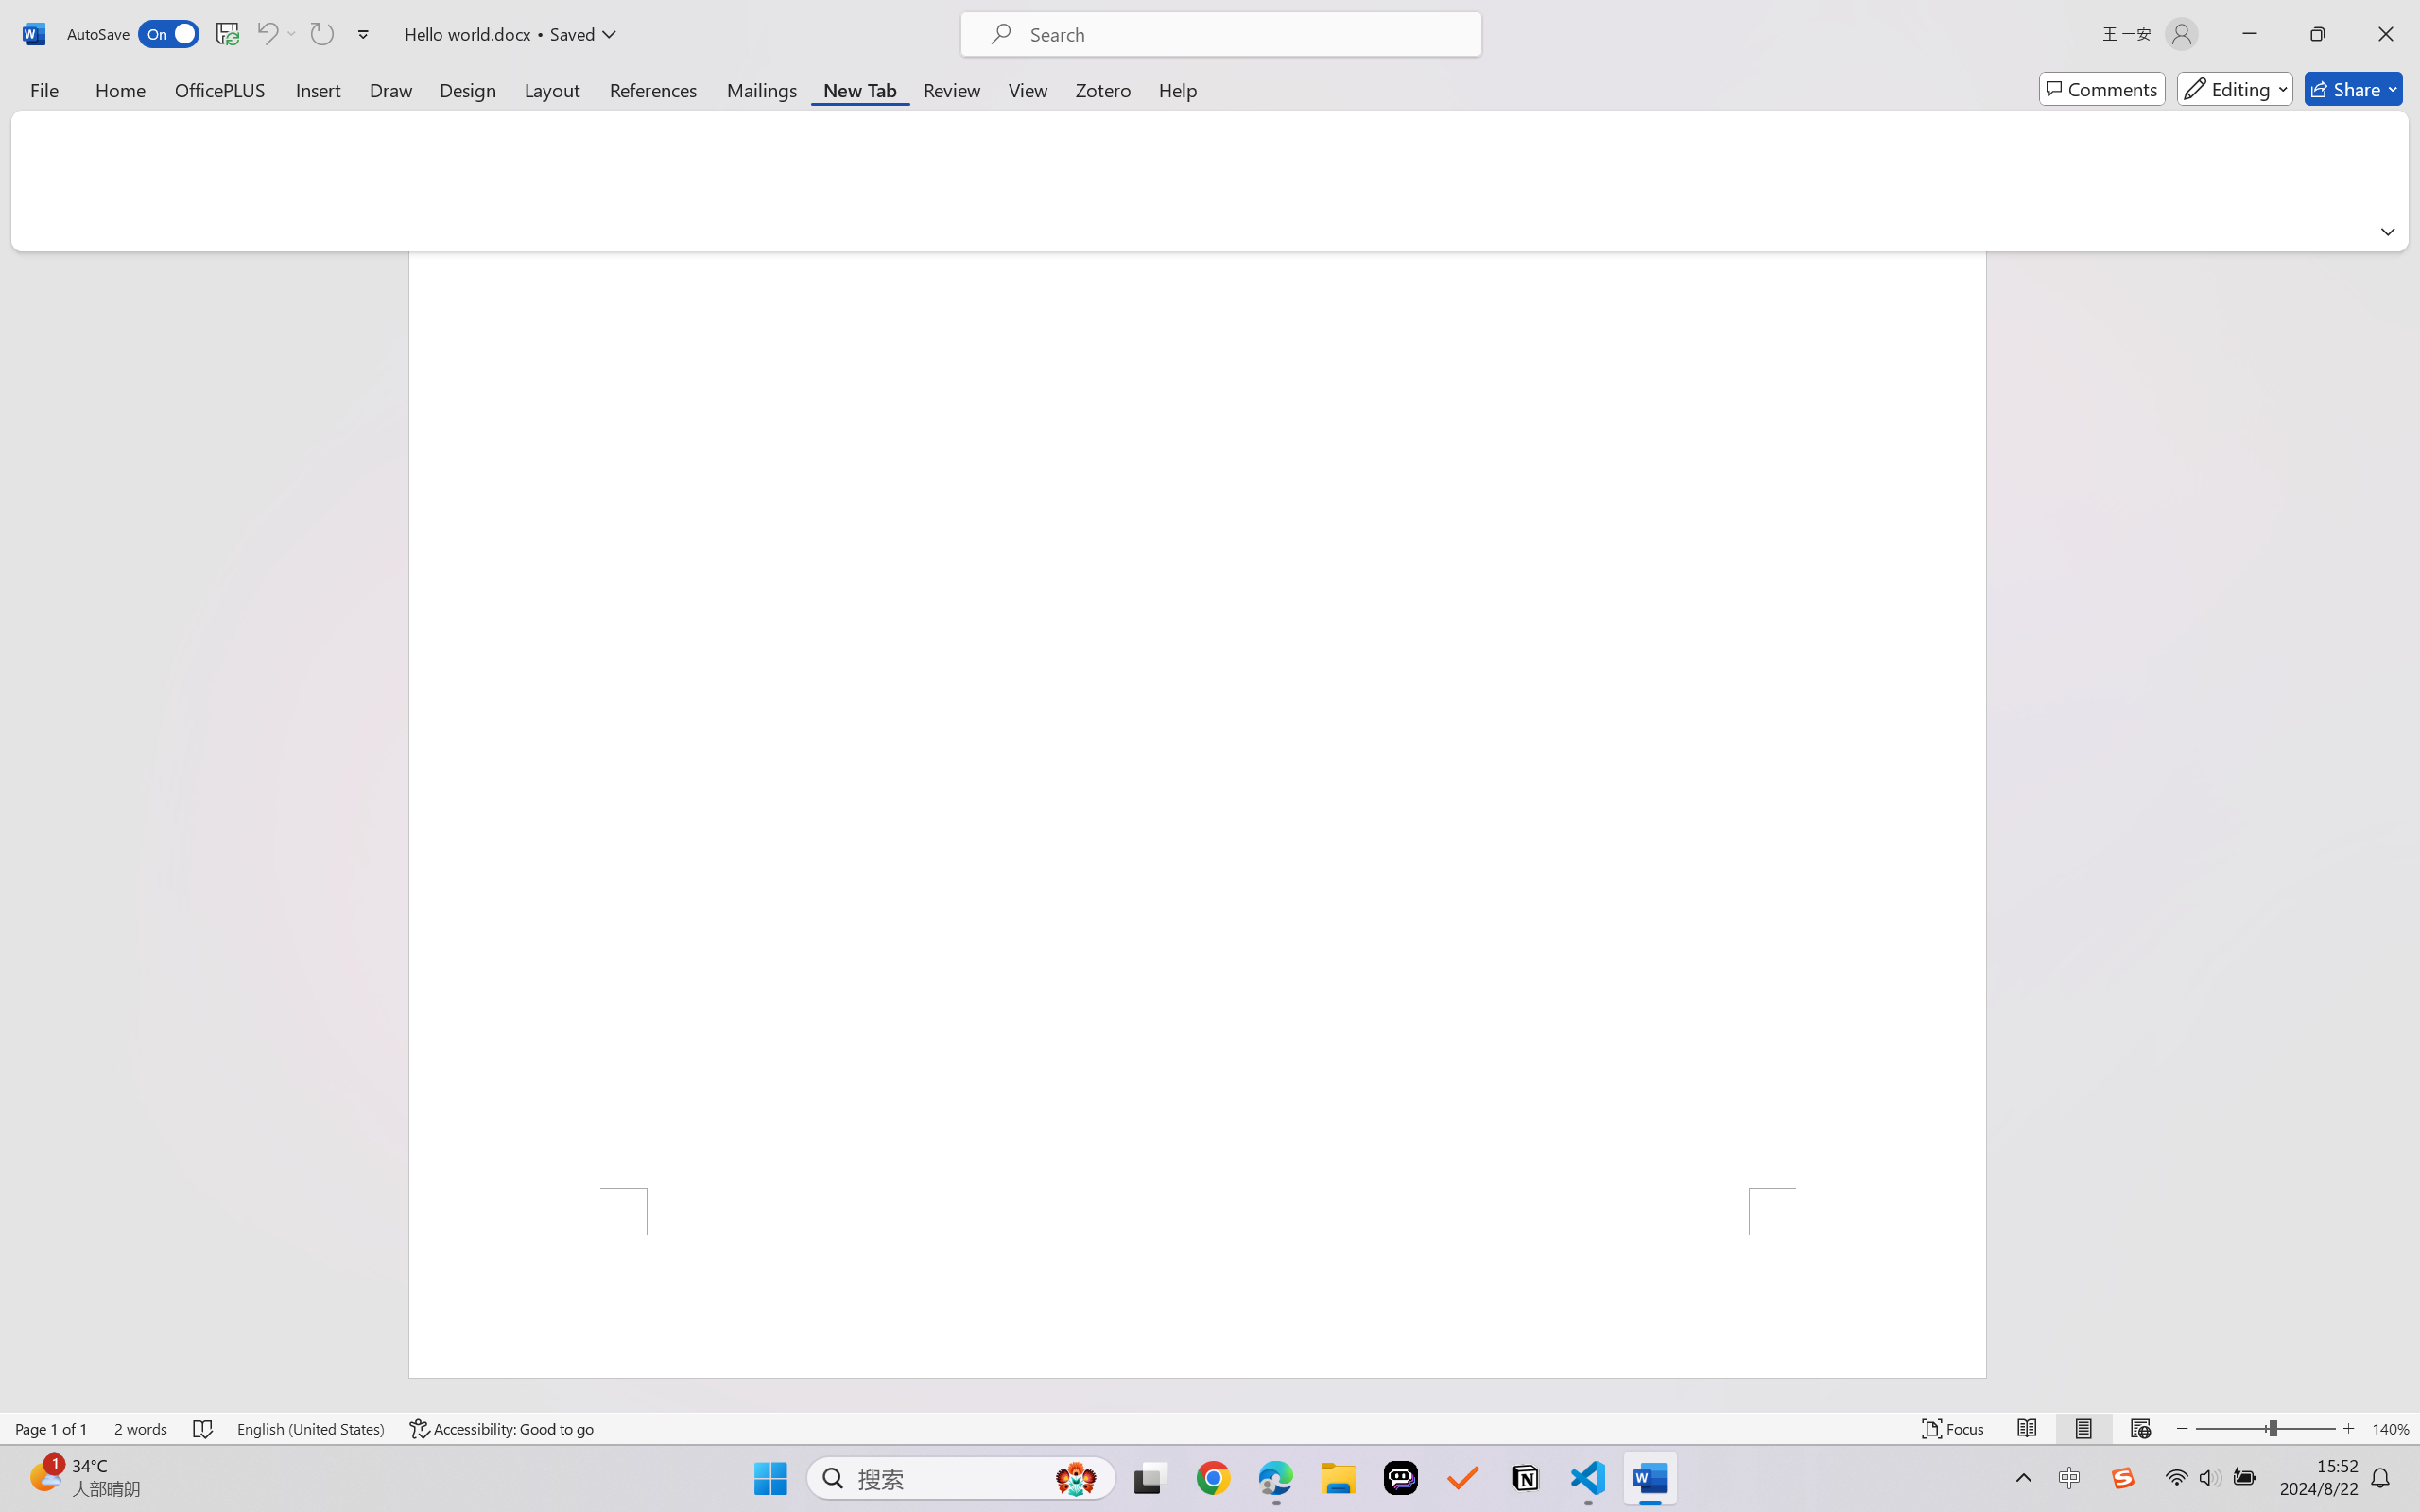 The width and height of the screenshot is (2420, 1512). Describe the element at coordinates (1028, 89) in the screenshot. I see `View` at that location.